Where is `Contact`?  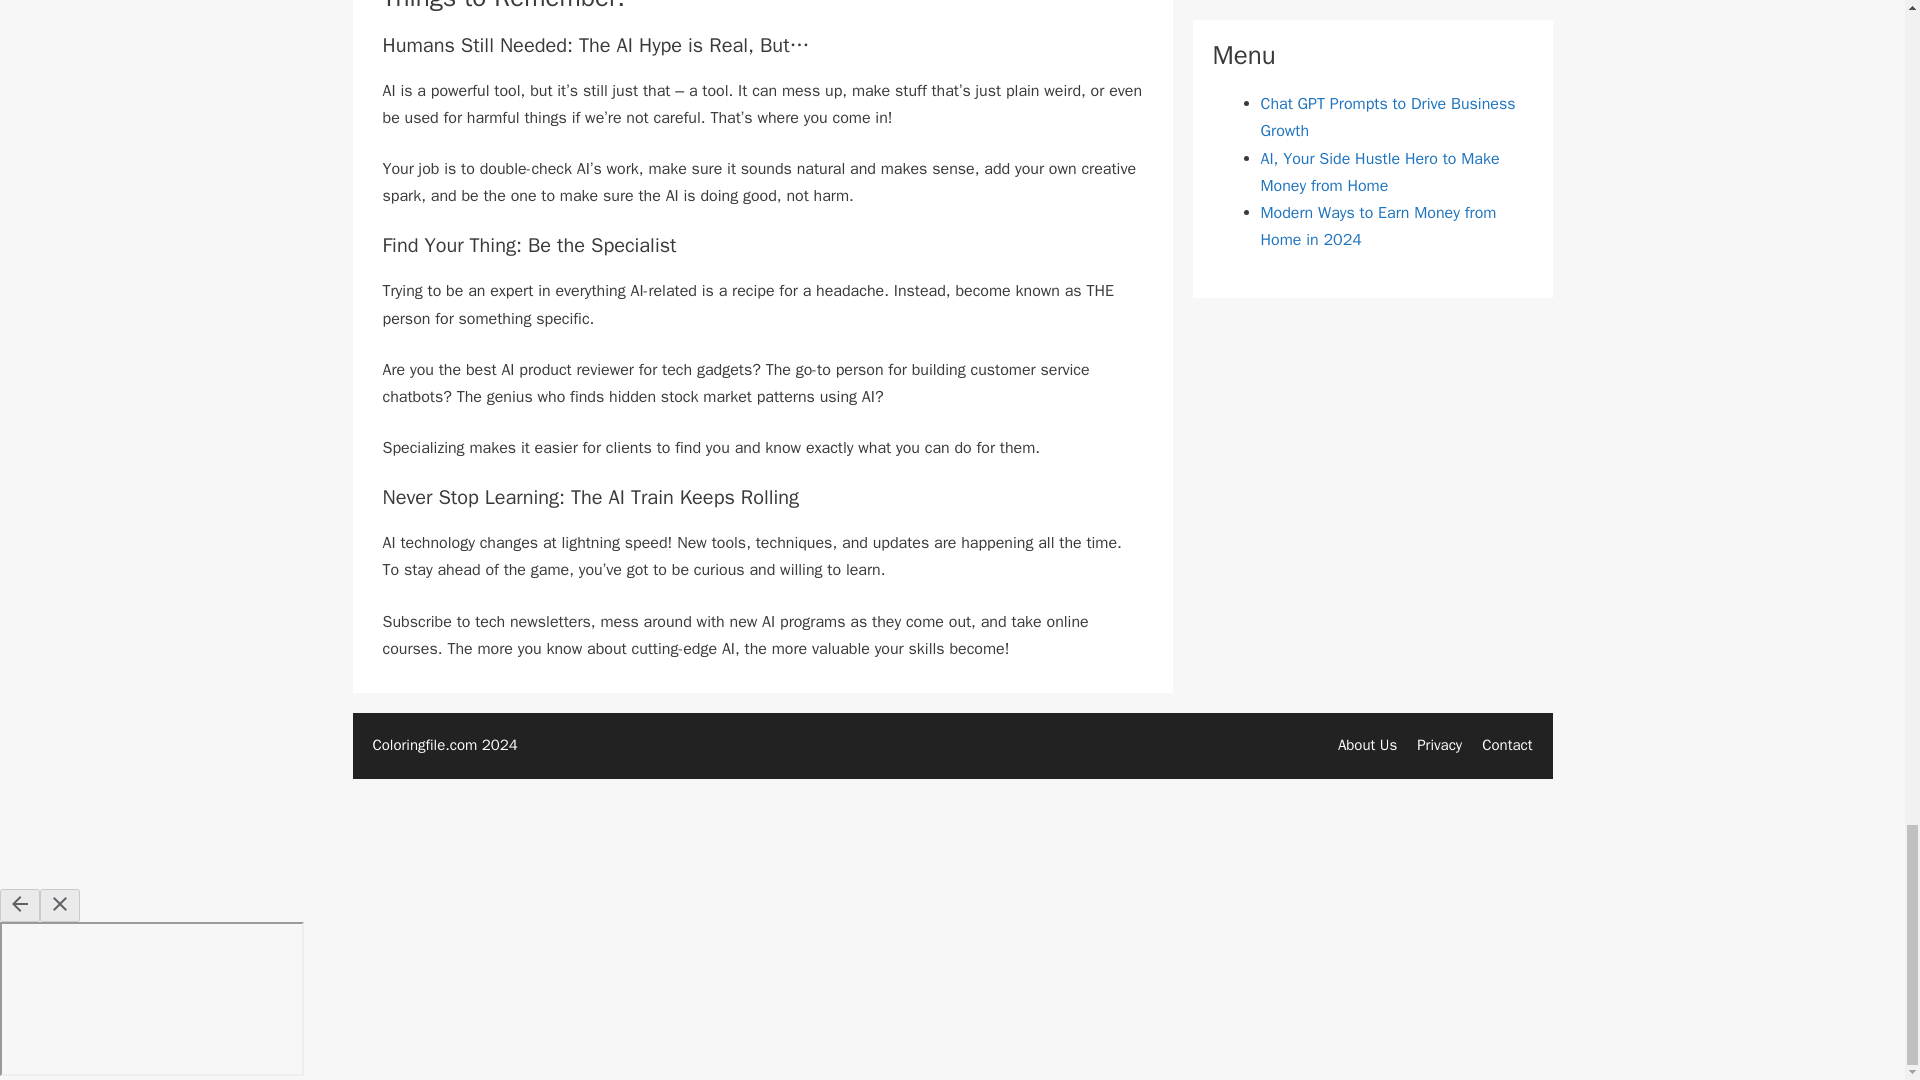 Contact is located at coordinates (1507, 744).